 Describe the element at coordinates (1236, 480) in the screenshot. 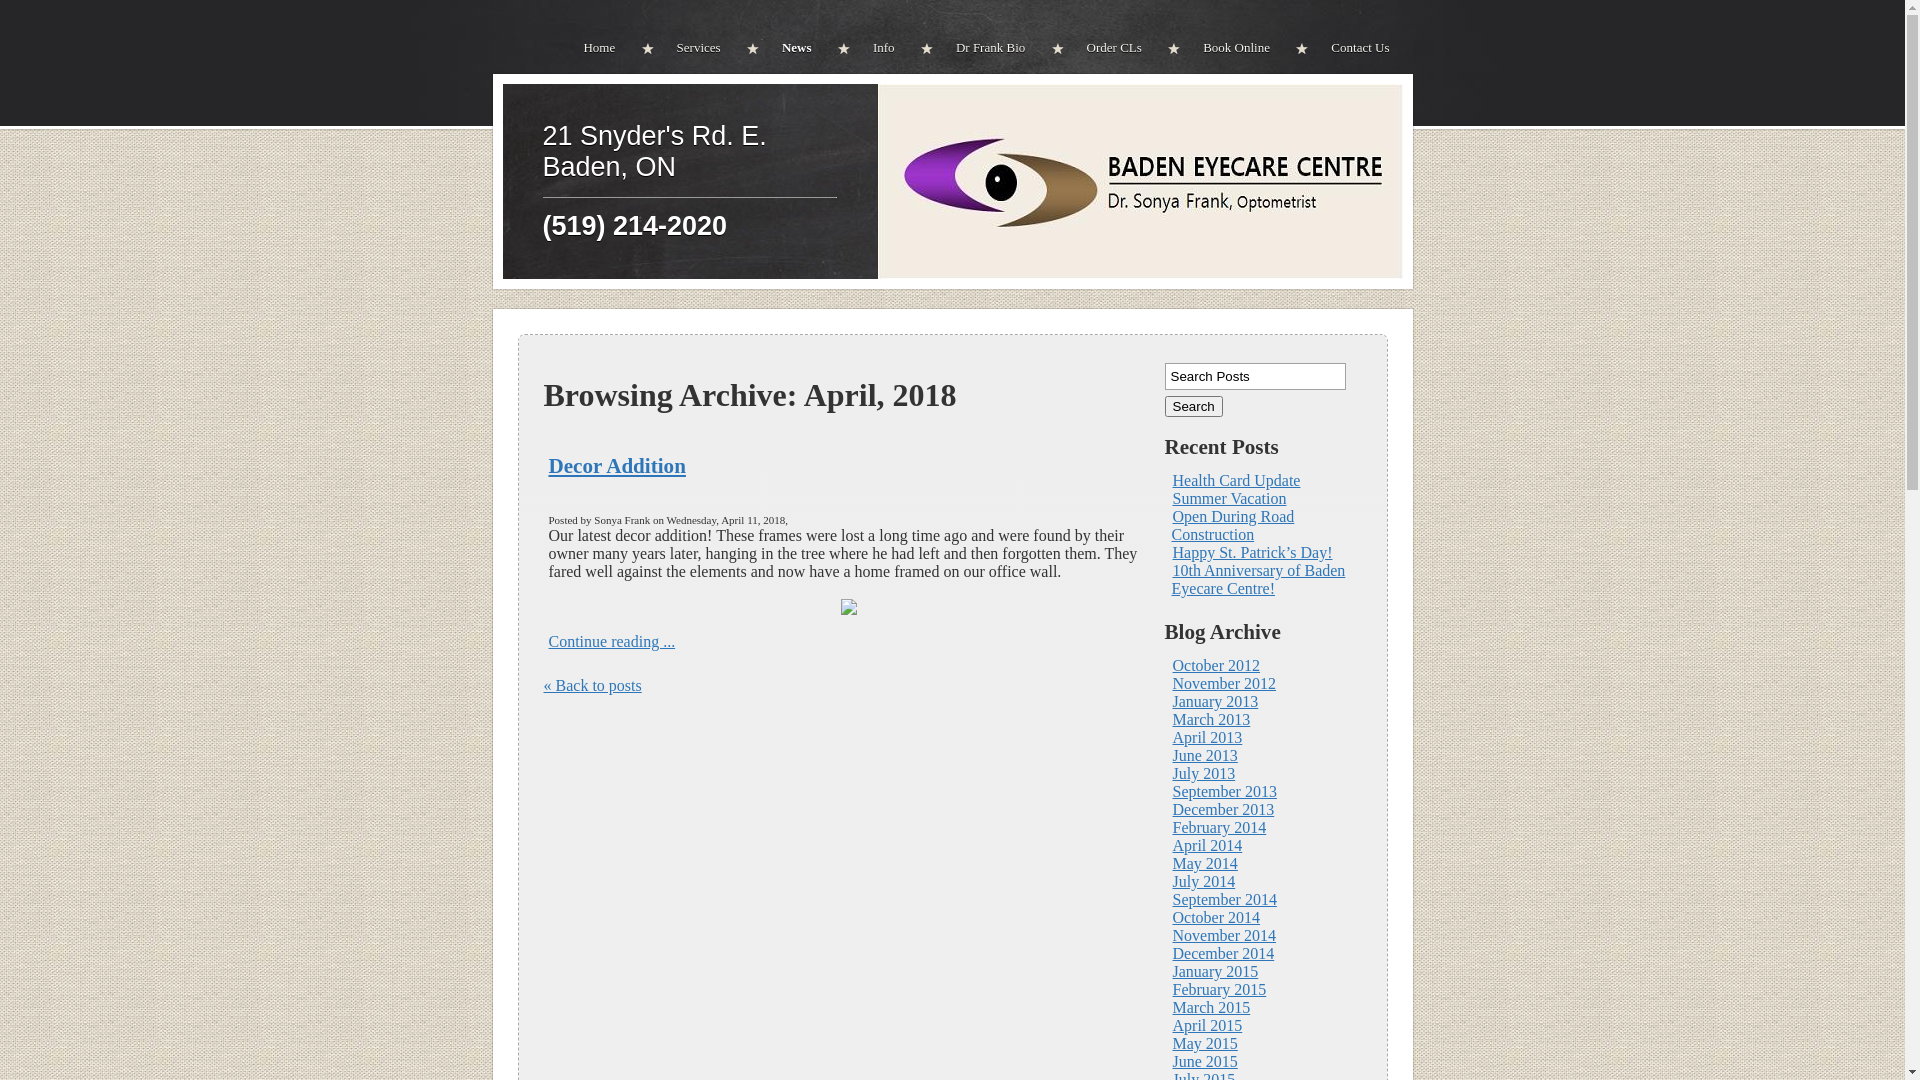

I see `Health Card Update` at that location.